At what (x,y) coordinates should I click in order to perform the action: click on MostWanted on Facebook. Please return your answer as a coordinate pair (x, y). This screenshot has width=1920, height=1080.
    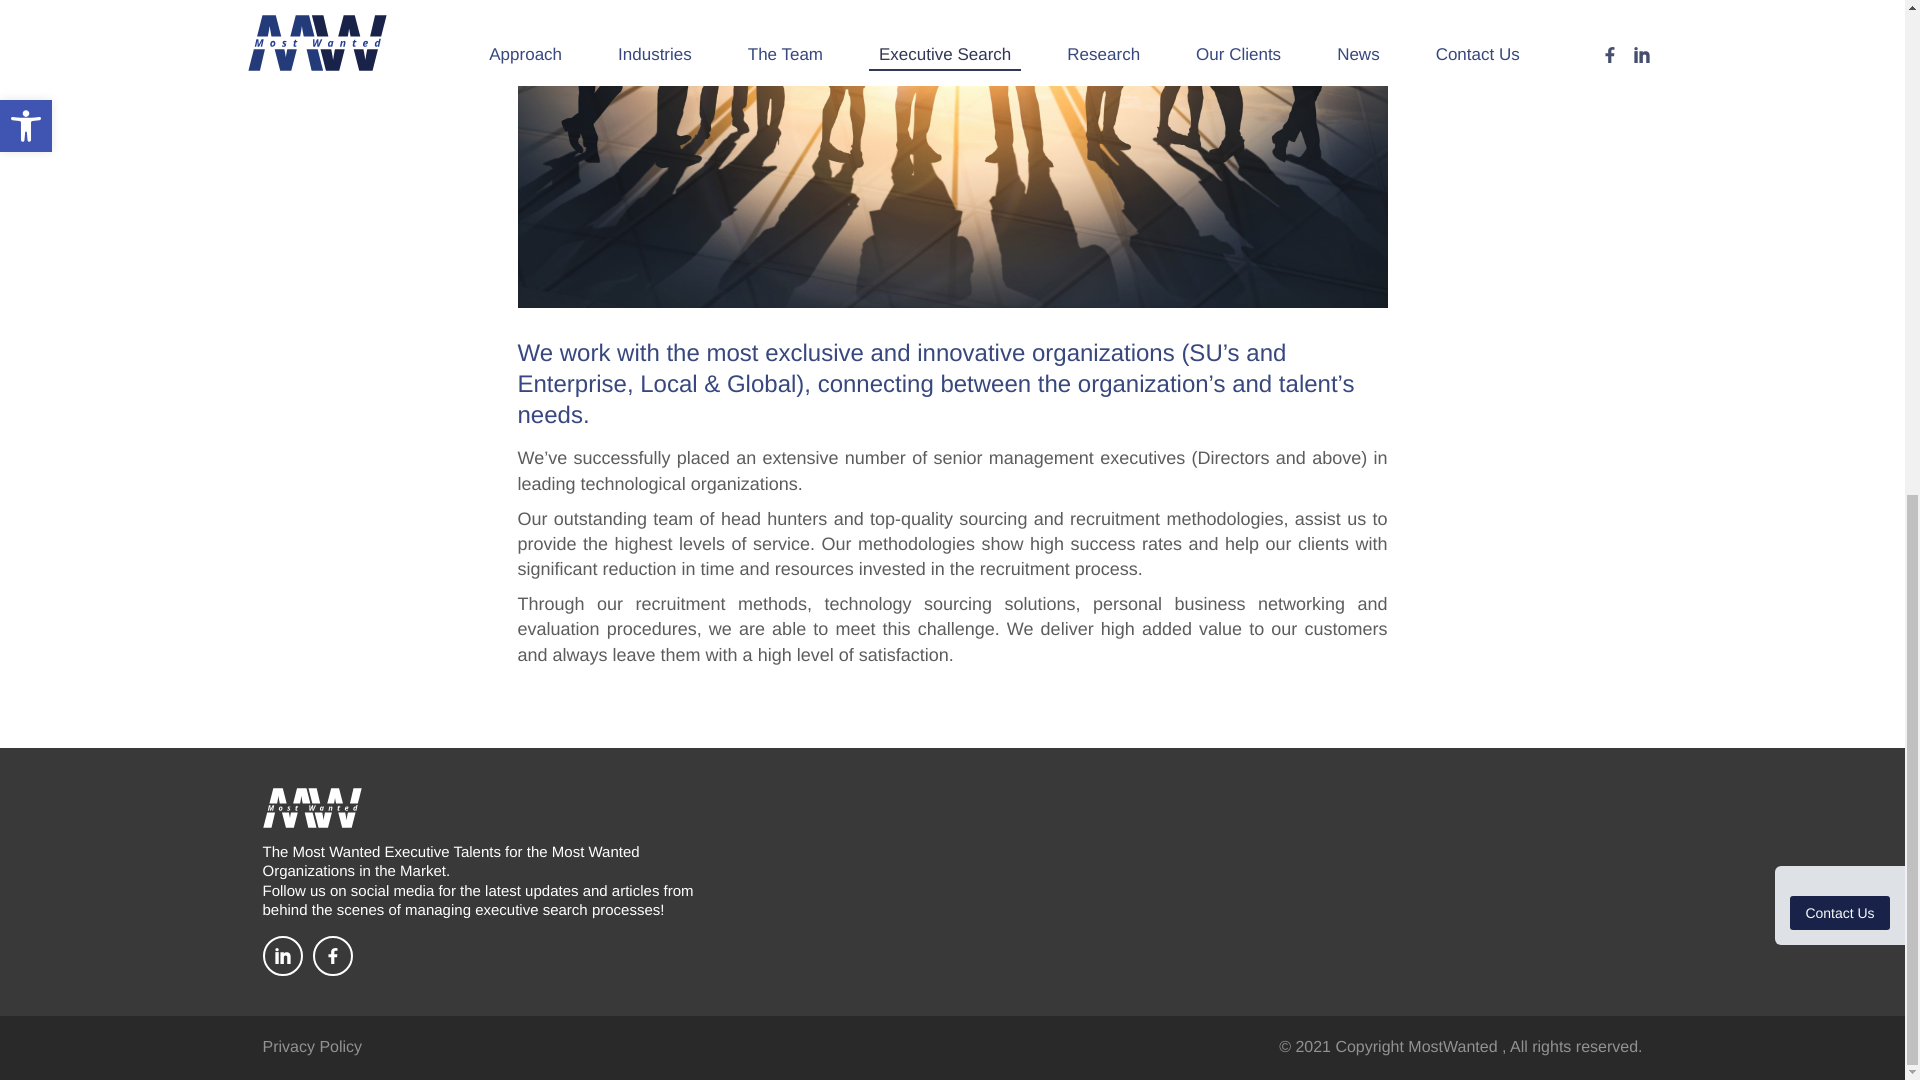
    Looking at the image, I should click on (331, 956).